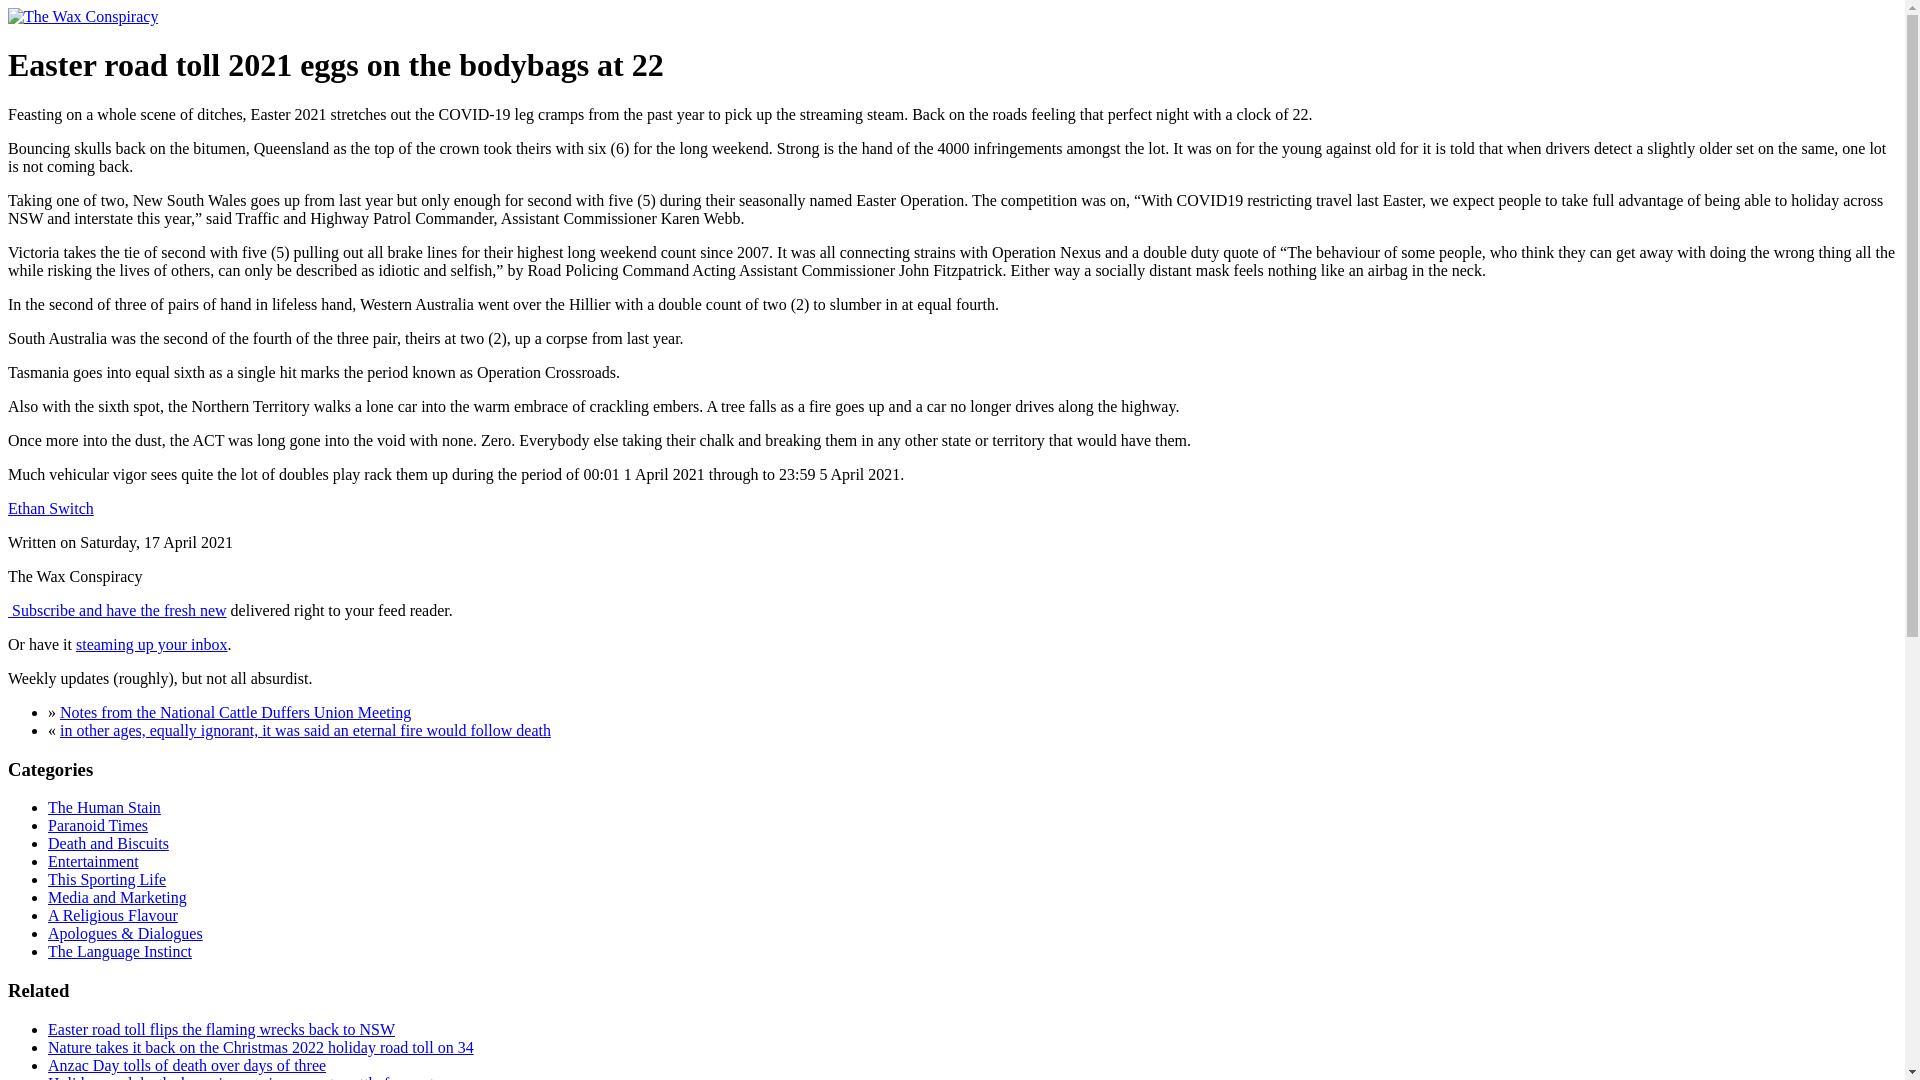 This screenshot has height=1080, width=1920. I want to click on email that is, so click(152, 644).